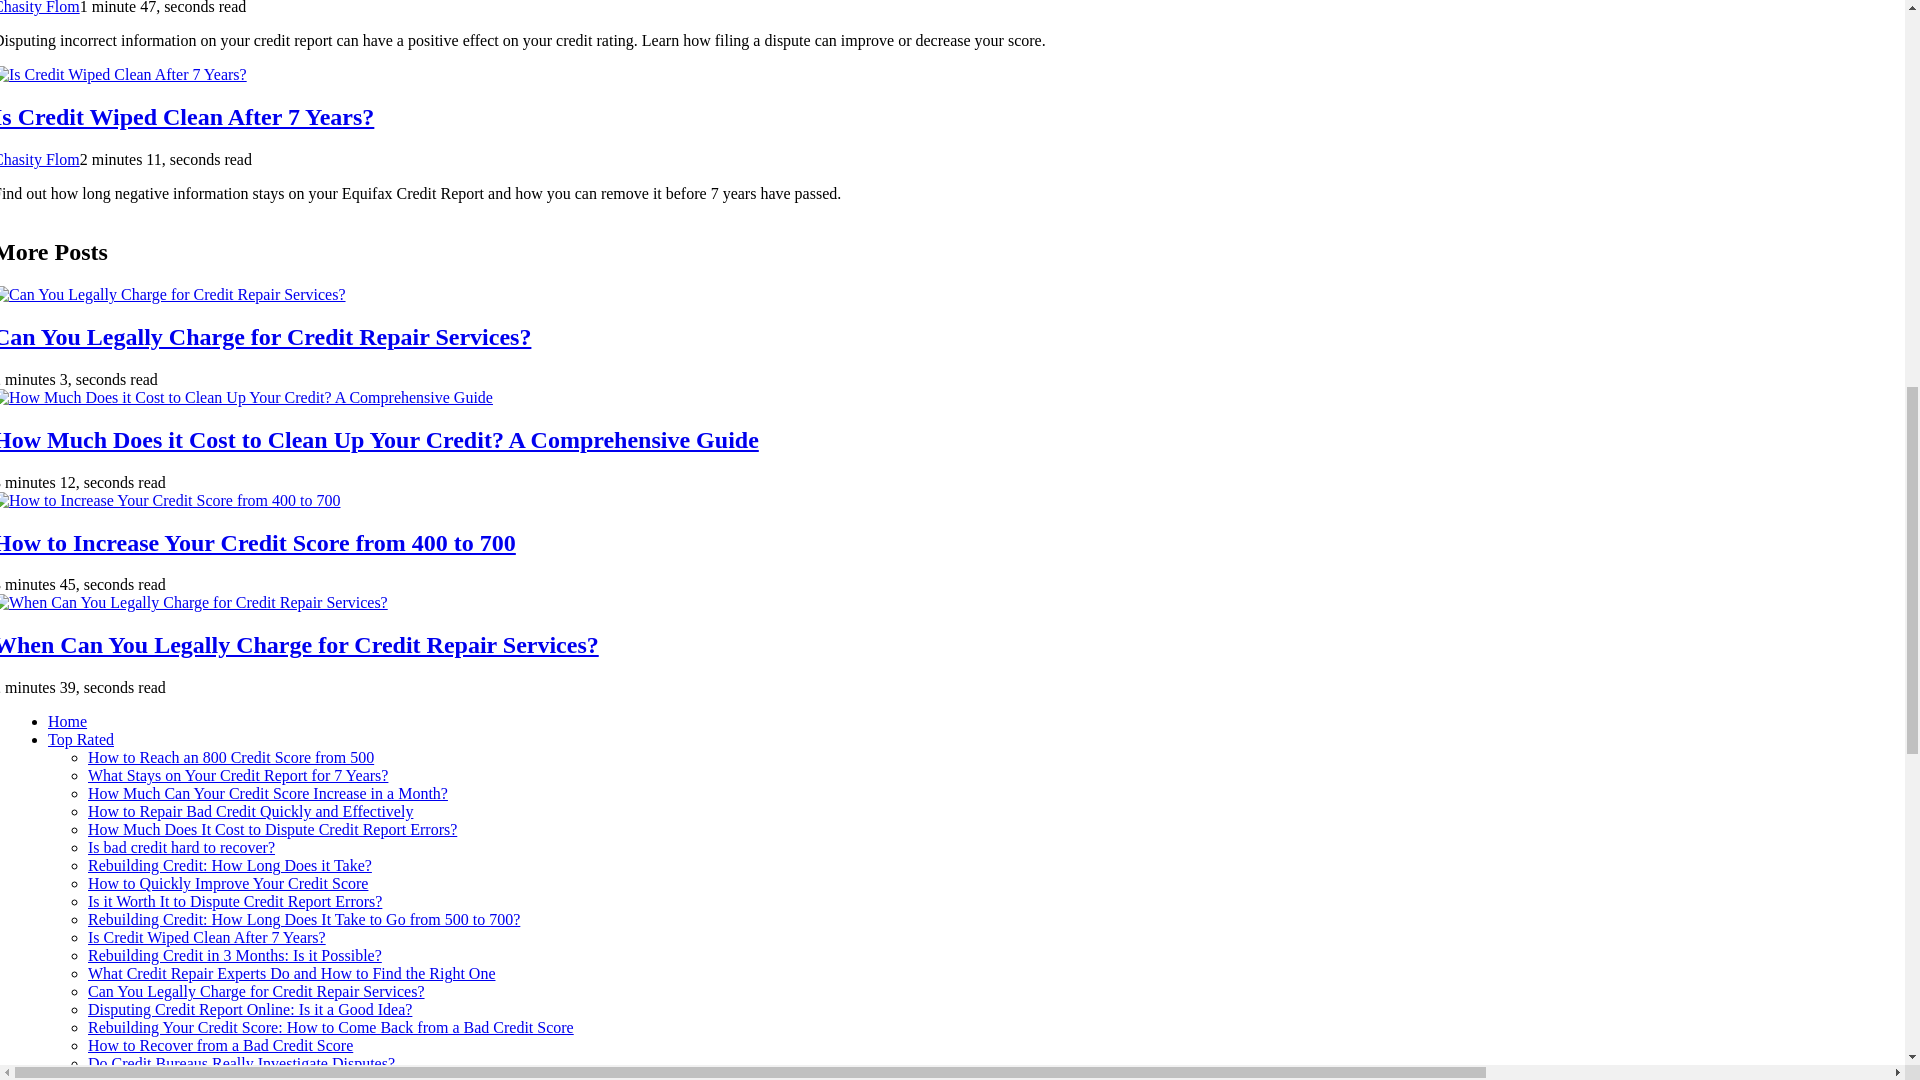  Describe the element at coordinates (187, 116) in the screenshot. I see `Is Credit Wiped Clean After 7 Years?` at that location.